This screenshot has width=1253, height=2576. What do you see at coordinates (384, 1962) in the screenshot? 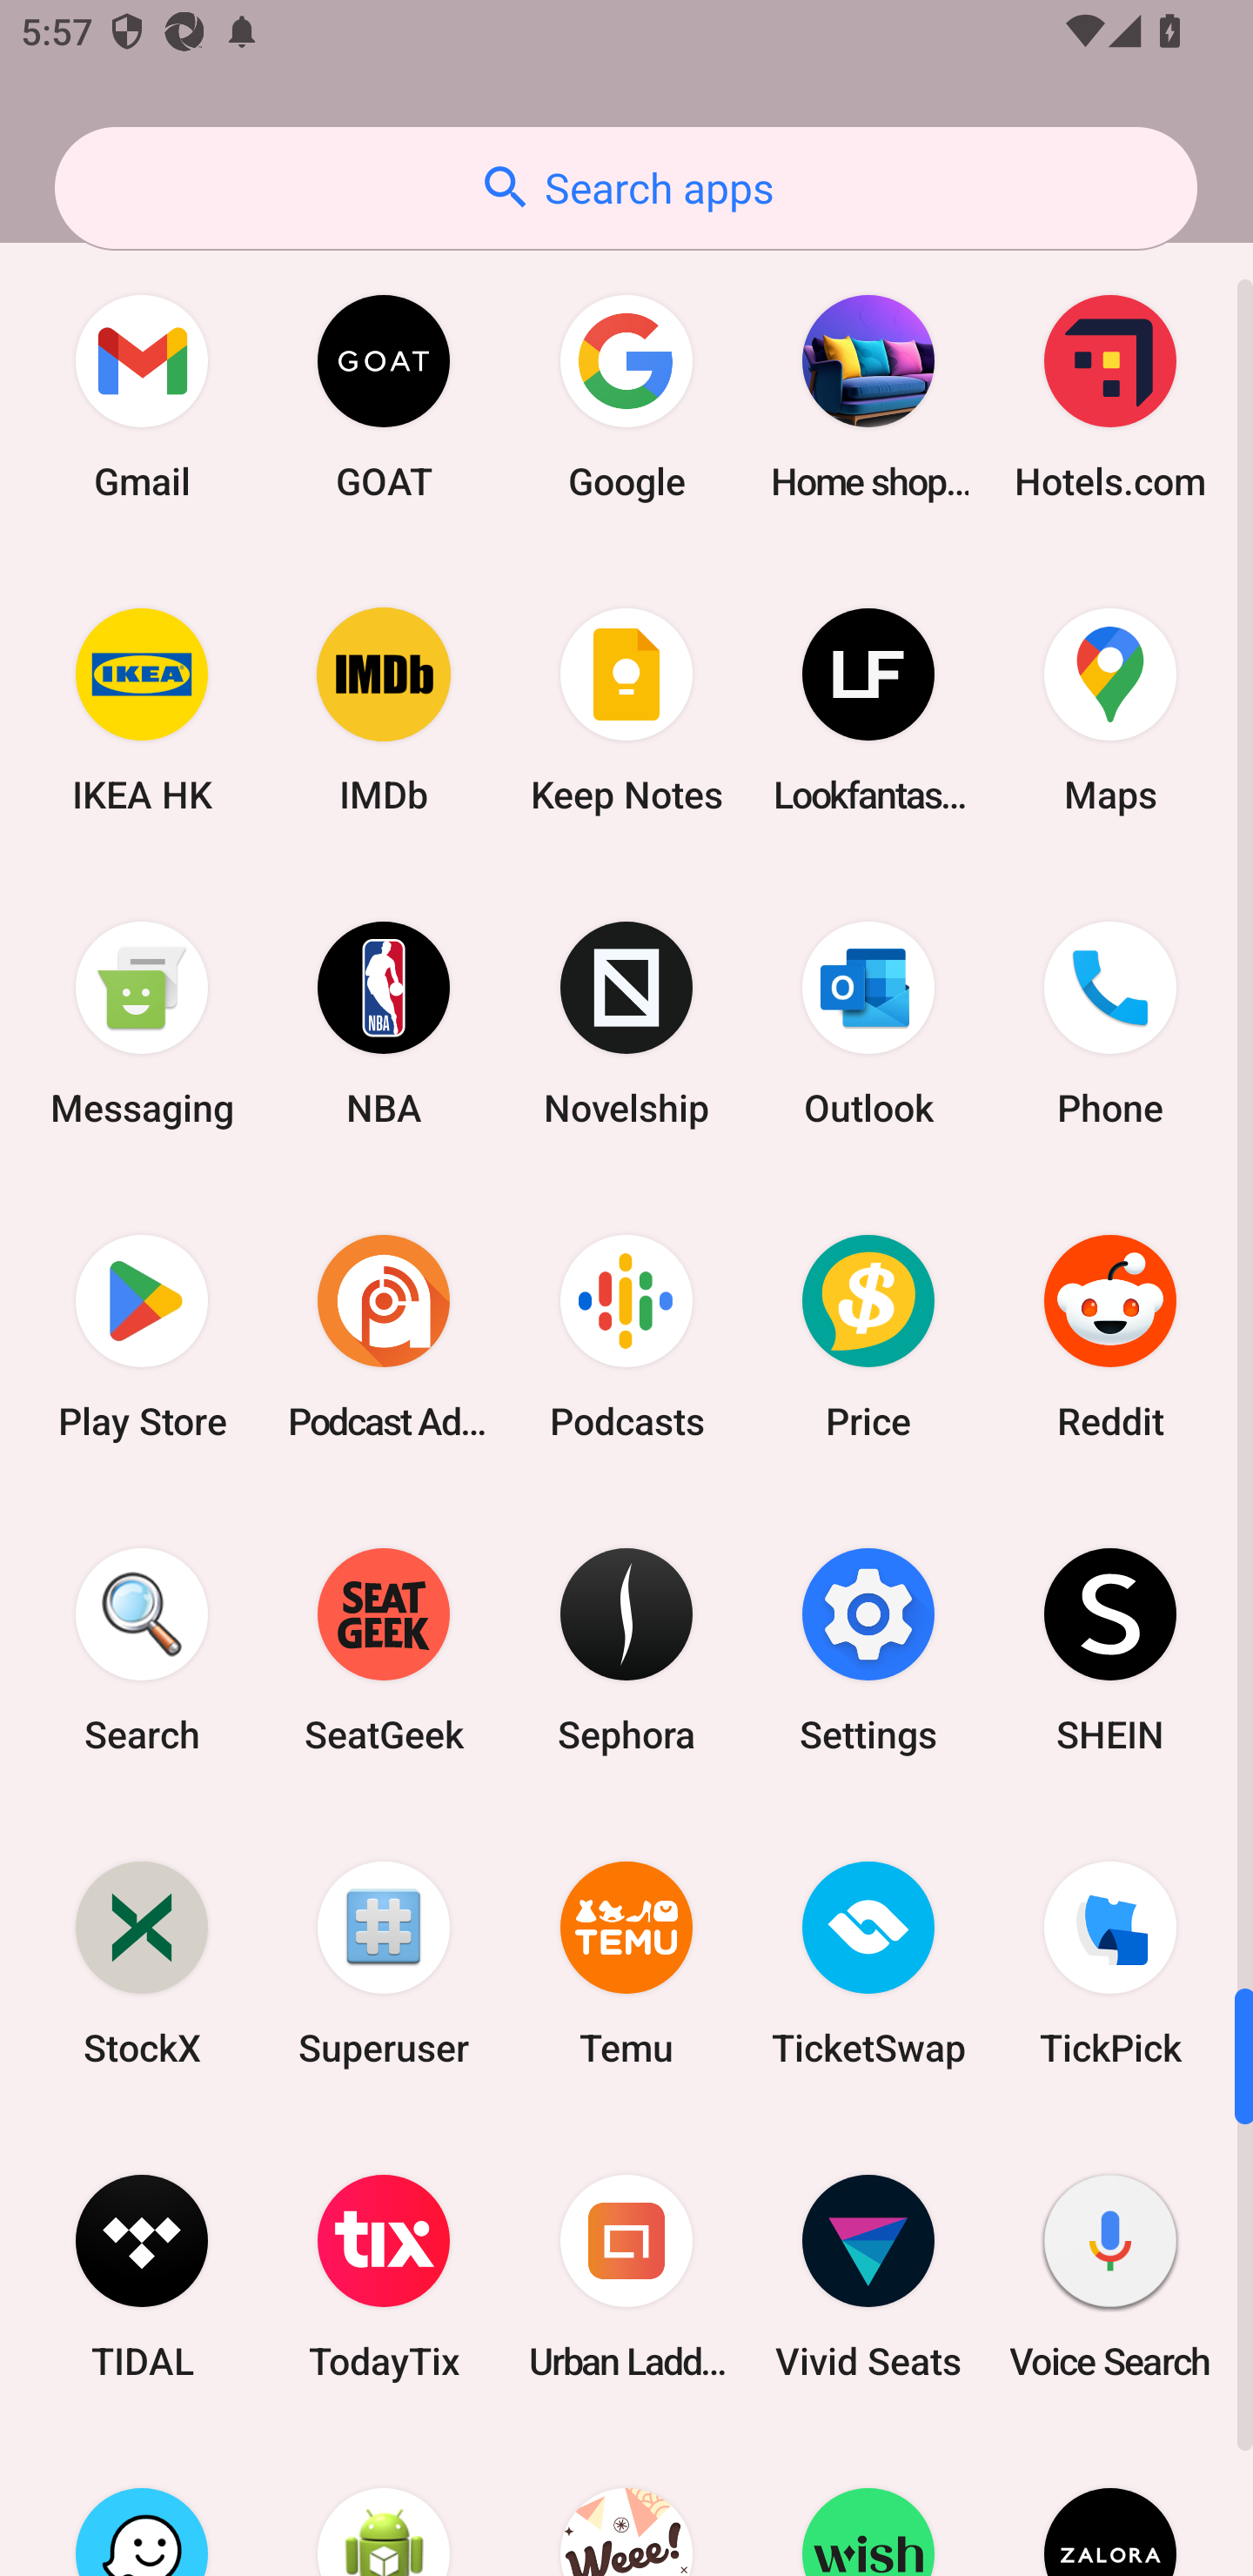
I see `Superuser` at bounding box center [384, 1962].